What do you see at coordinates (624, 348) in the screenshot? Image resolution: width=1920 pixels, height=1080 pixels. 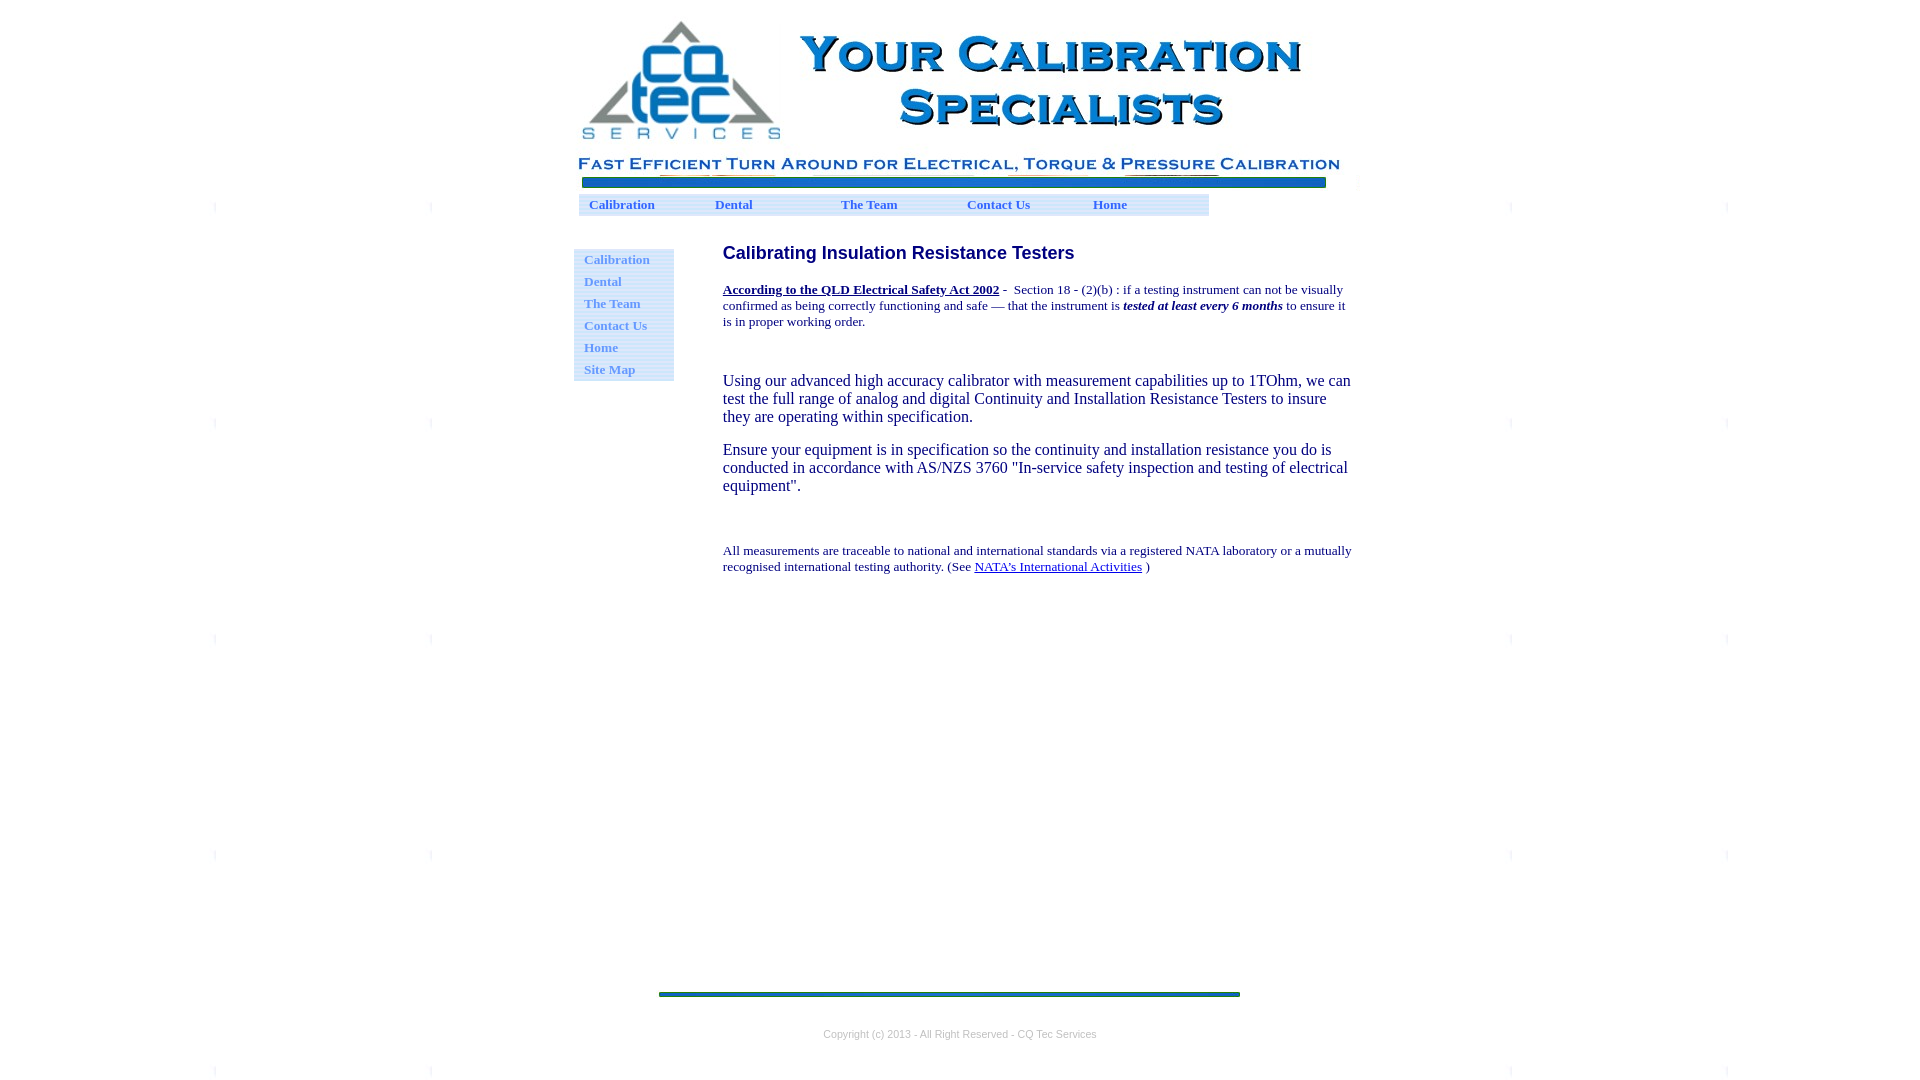 I see `Home` at bounding box center [624, 348].